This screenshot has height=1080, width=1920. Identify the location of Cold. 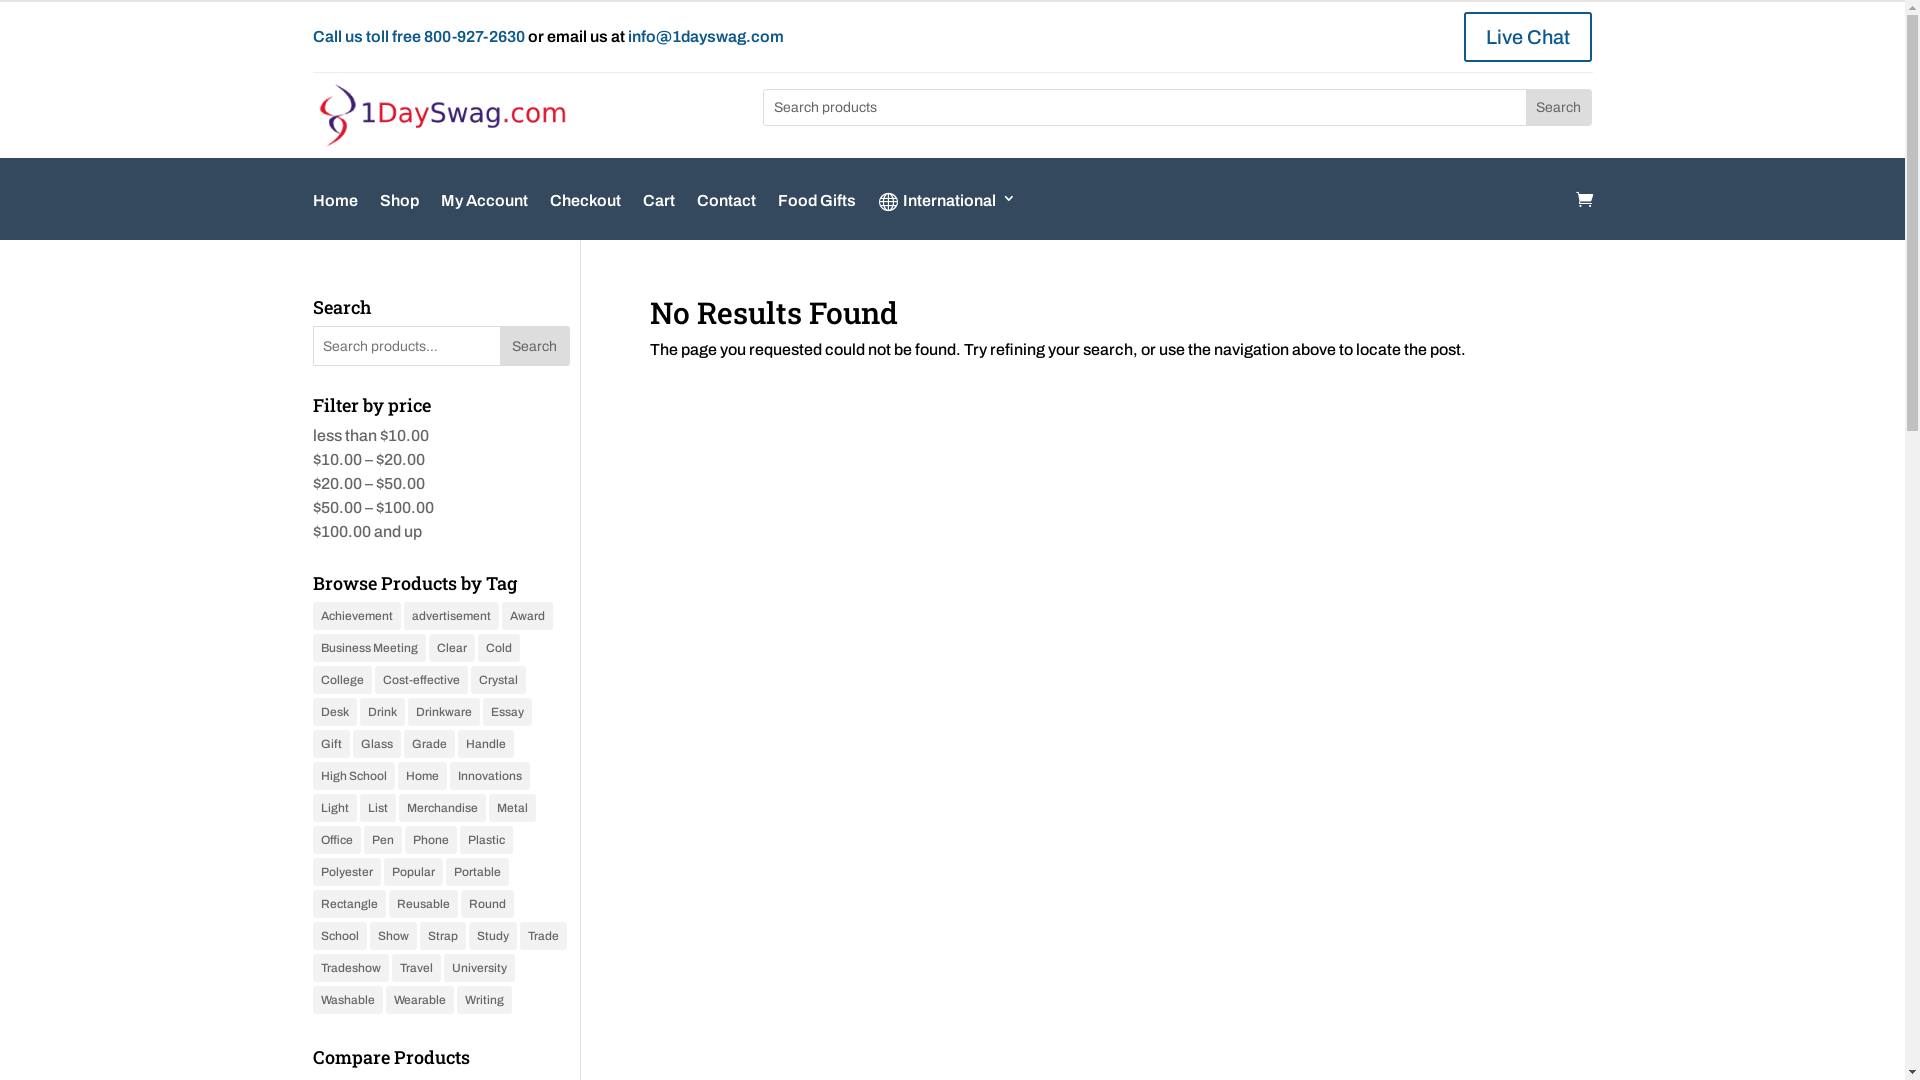
(499, 648).